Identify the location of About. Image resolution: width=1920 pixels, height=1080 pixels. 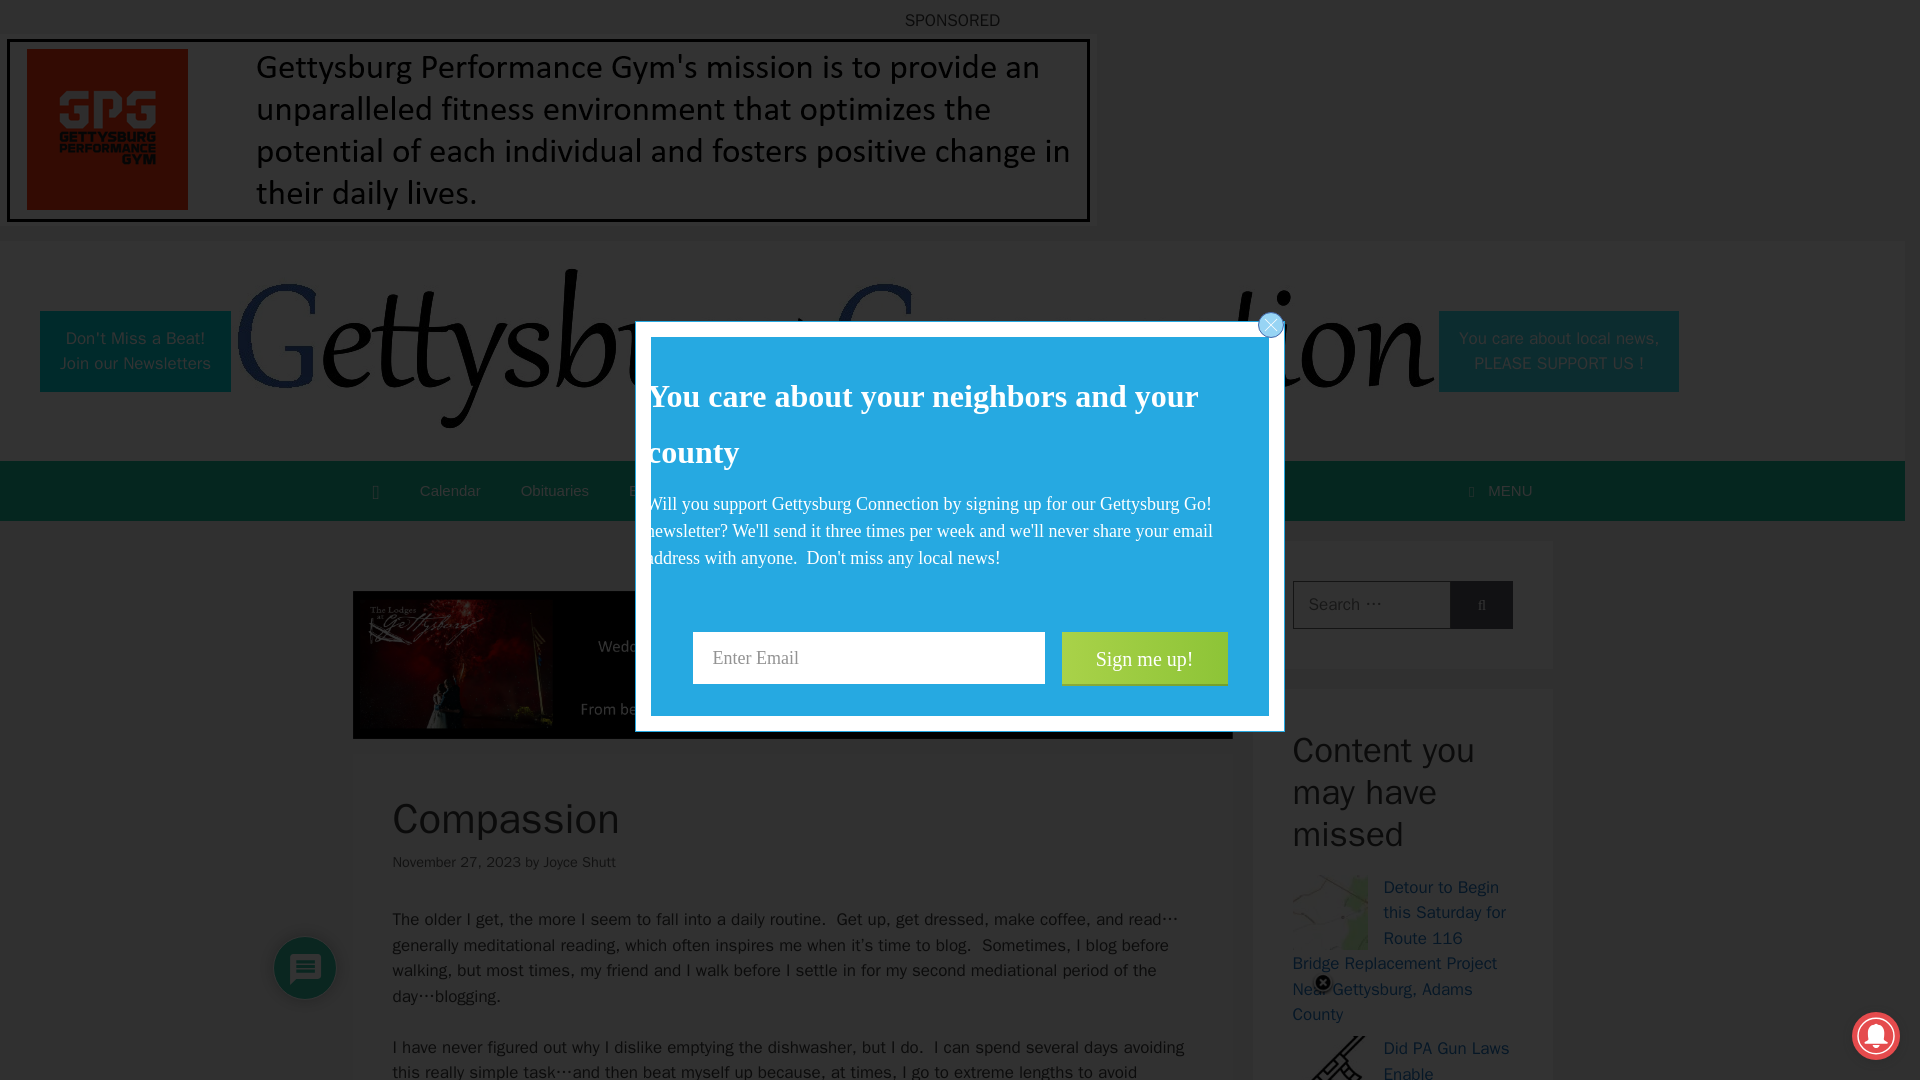
(960, 490).